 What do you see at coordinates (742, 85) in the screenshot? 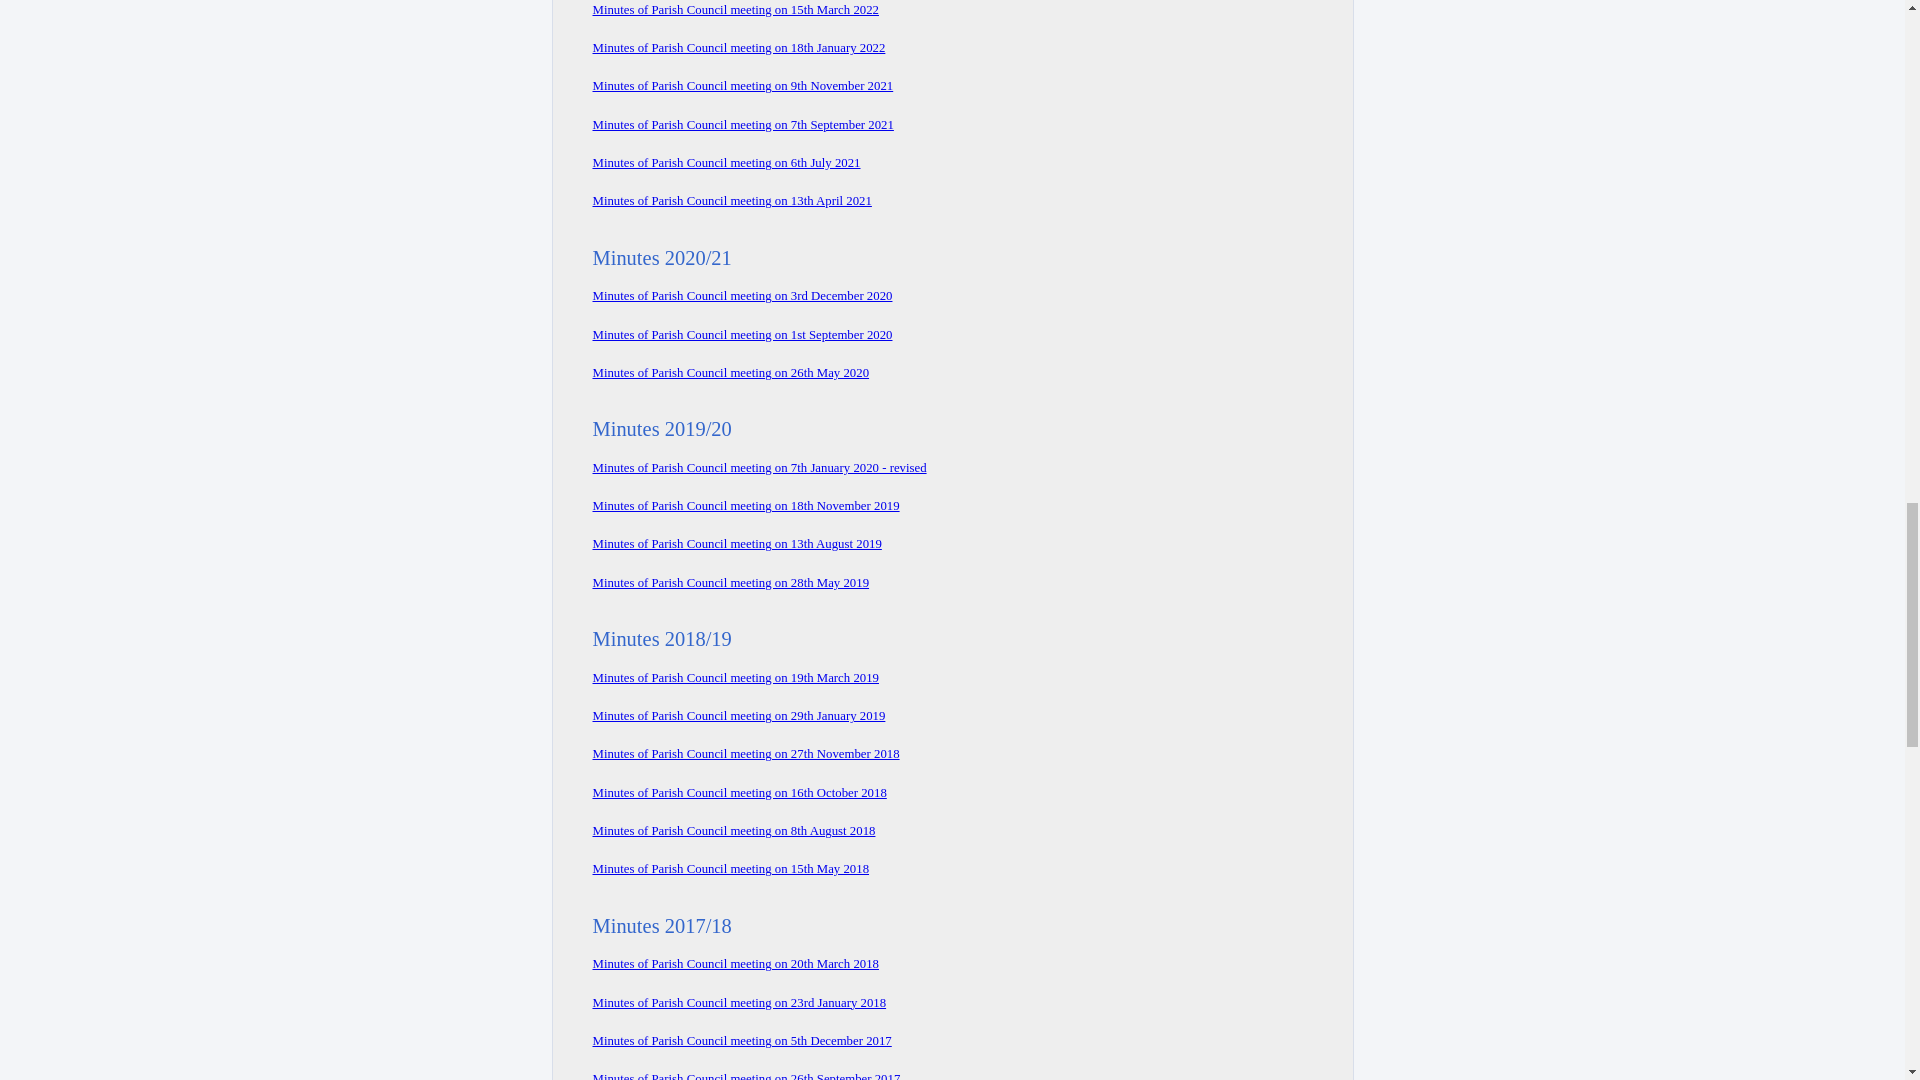
I see `Minutes of Parish Council meeting on 9th November 2021` at bounding box center [742, 85].